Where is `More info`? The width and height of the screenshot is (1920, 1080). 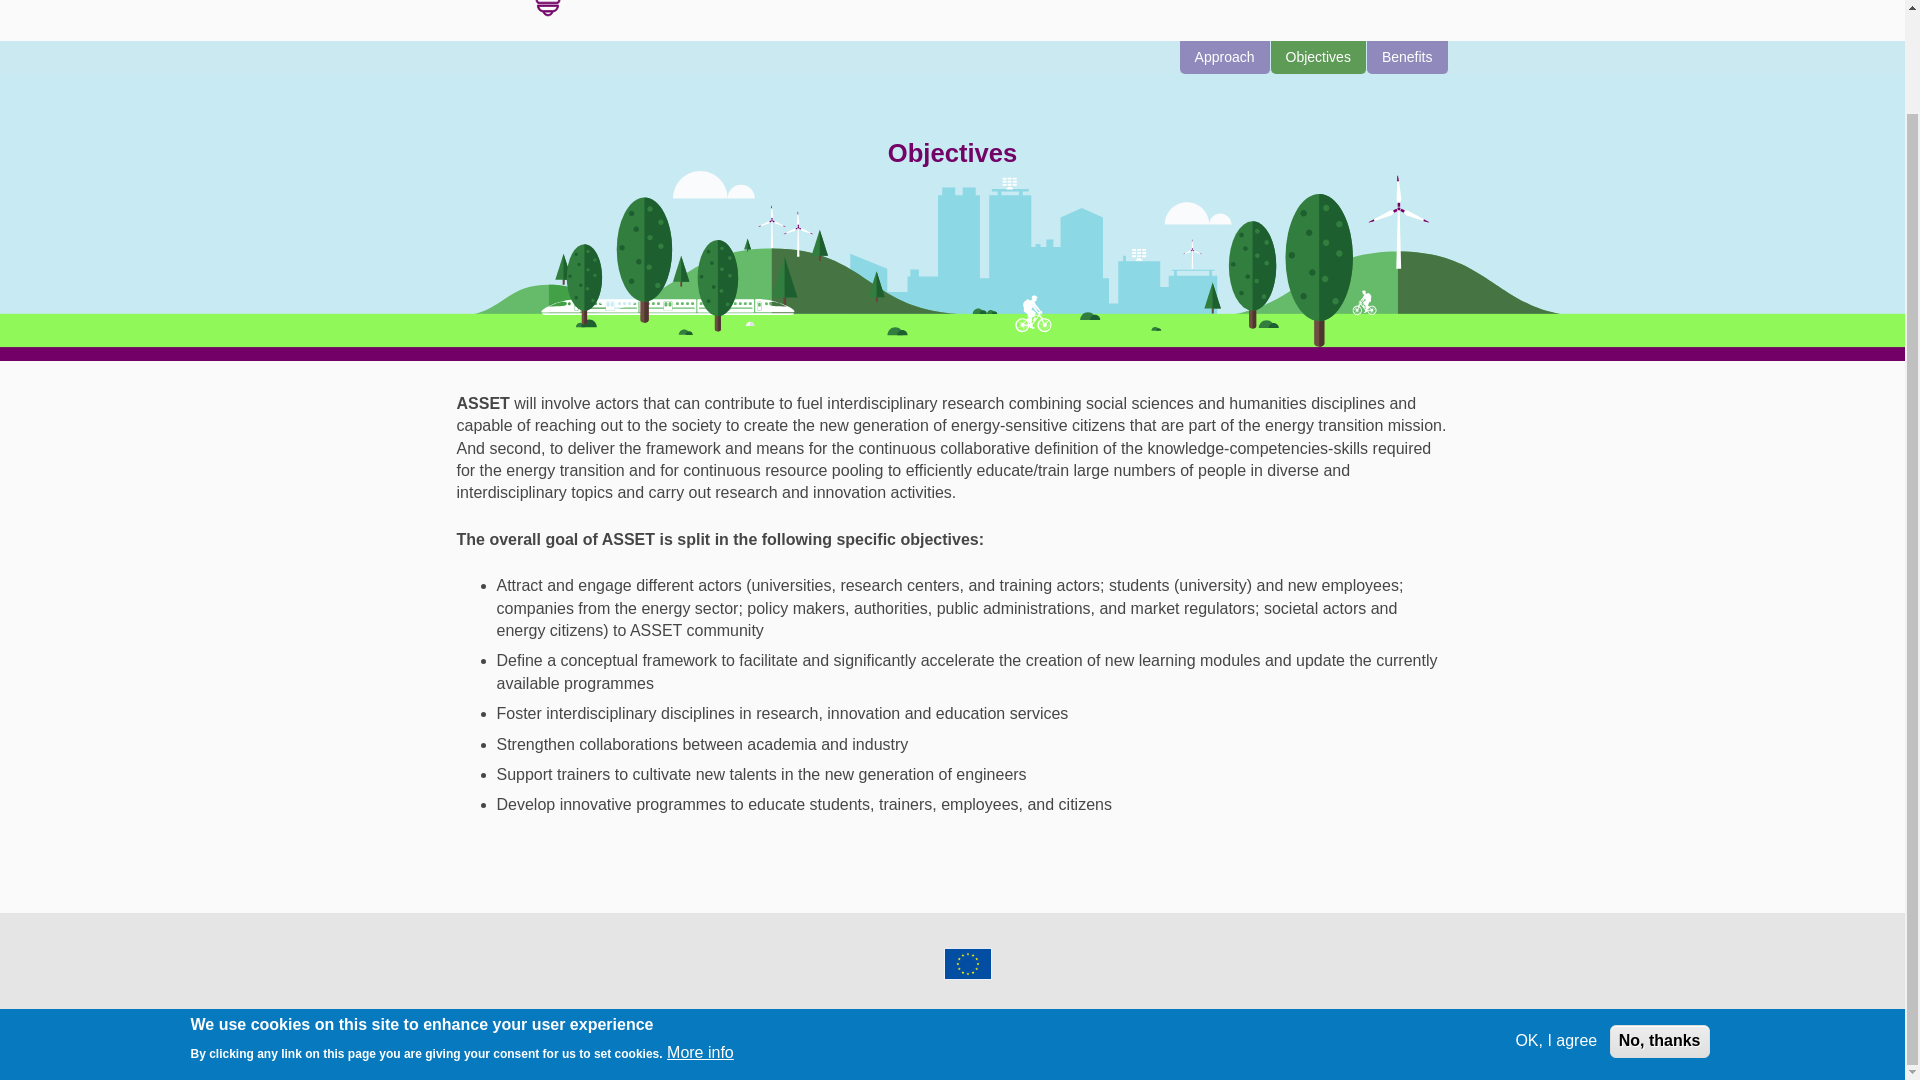 More info is located at coordinates (700, 940).